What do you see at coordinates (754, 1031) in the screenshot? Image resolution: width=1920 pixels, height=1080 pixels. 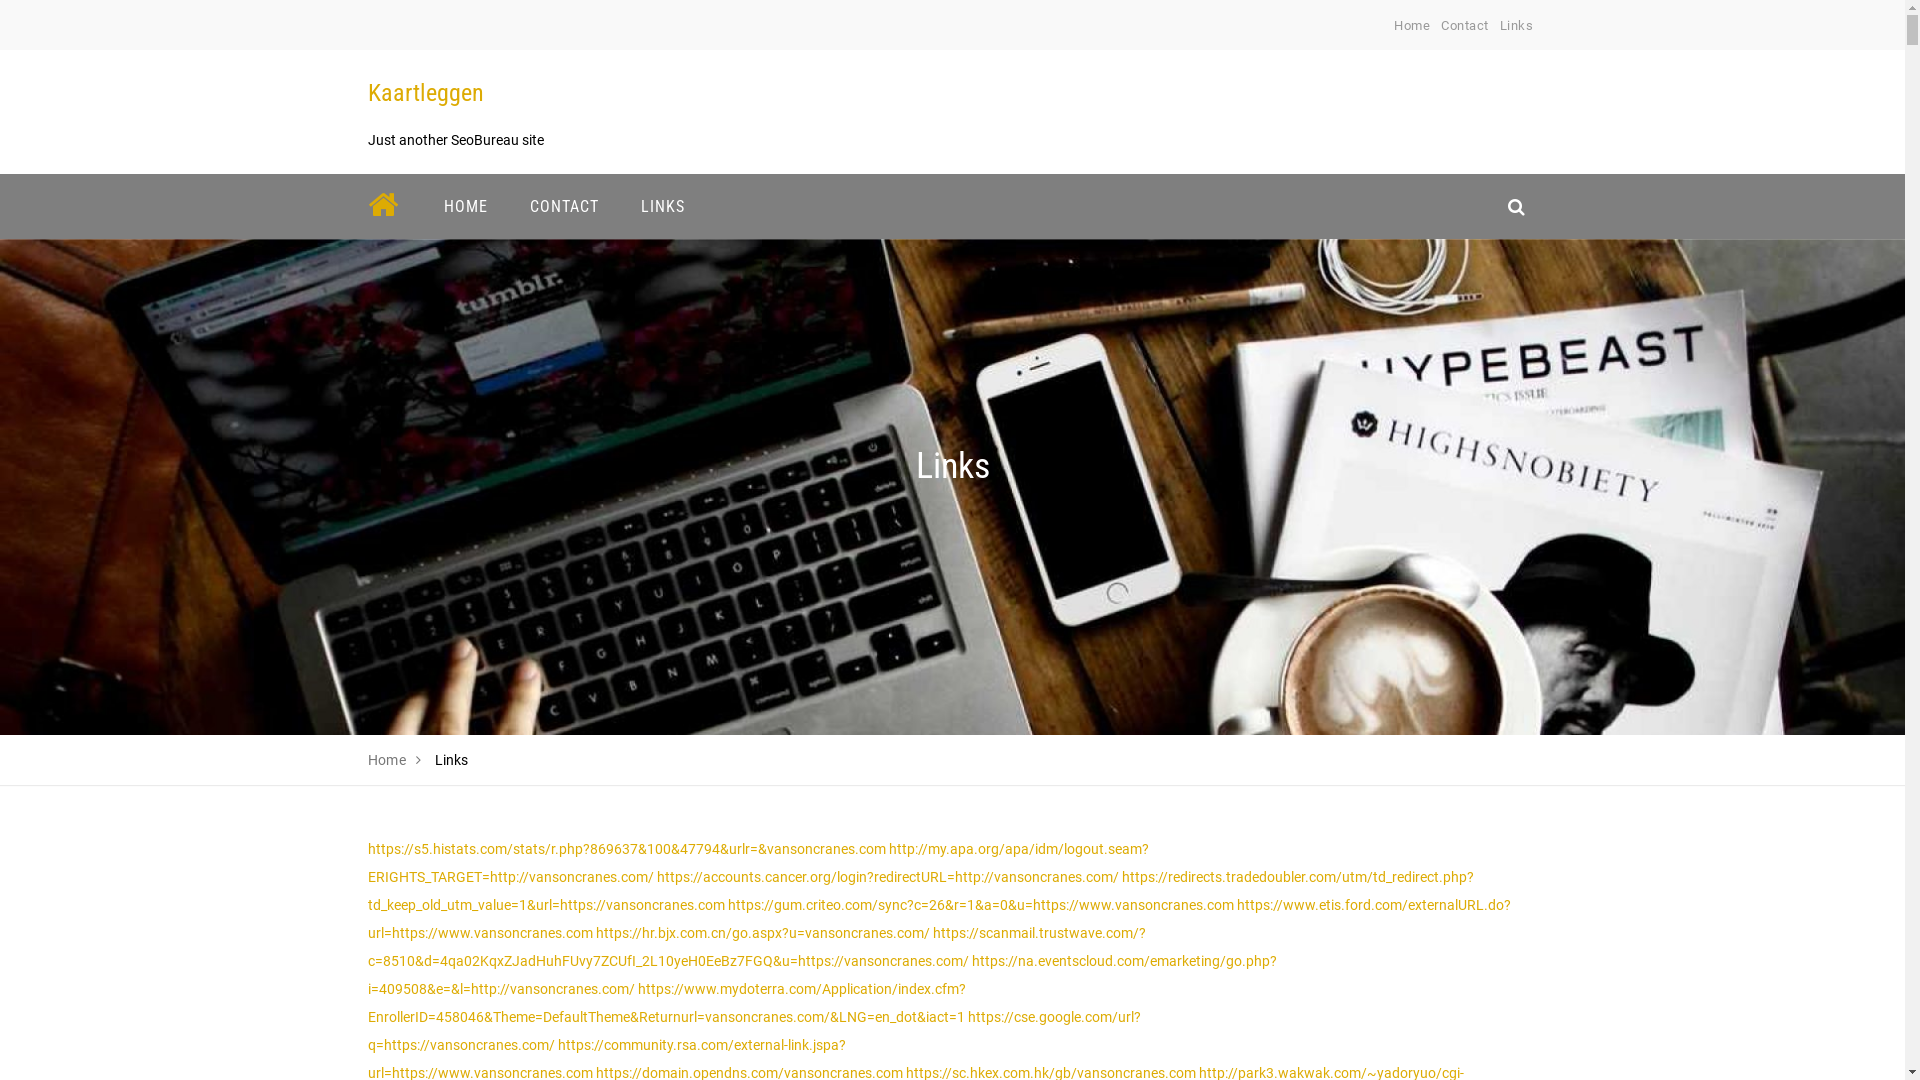 I see `https://cse.google.com/url?q=https://vansoncranes.com/` at bounding box center [754, 1031].